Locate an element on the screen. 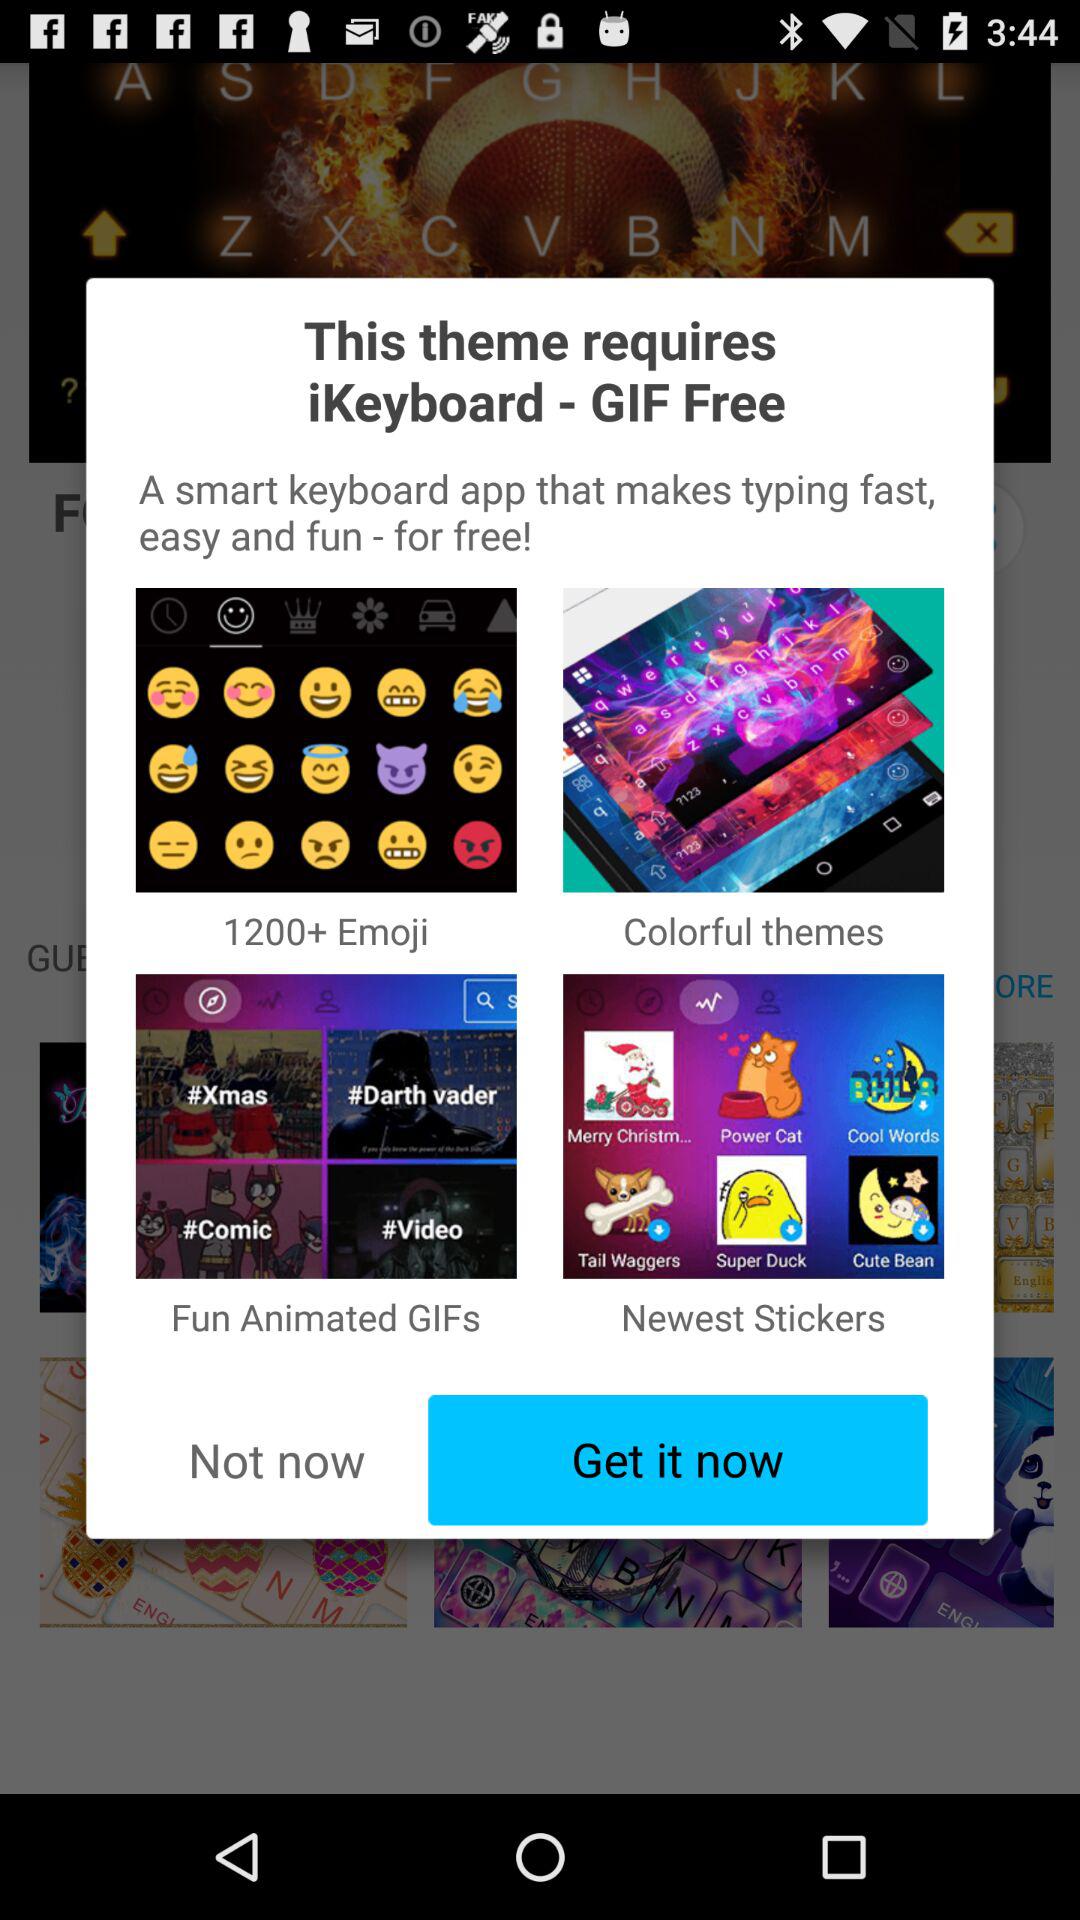  click icon below the fun animated gifs item is located at coordinates (678, 1460).